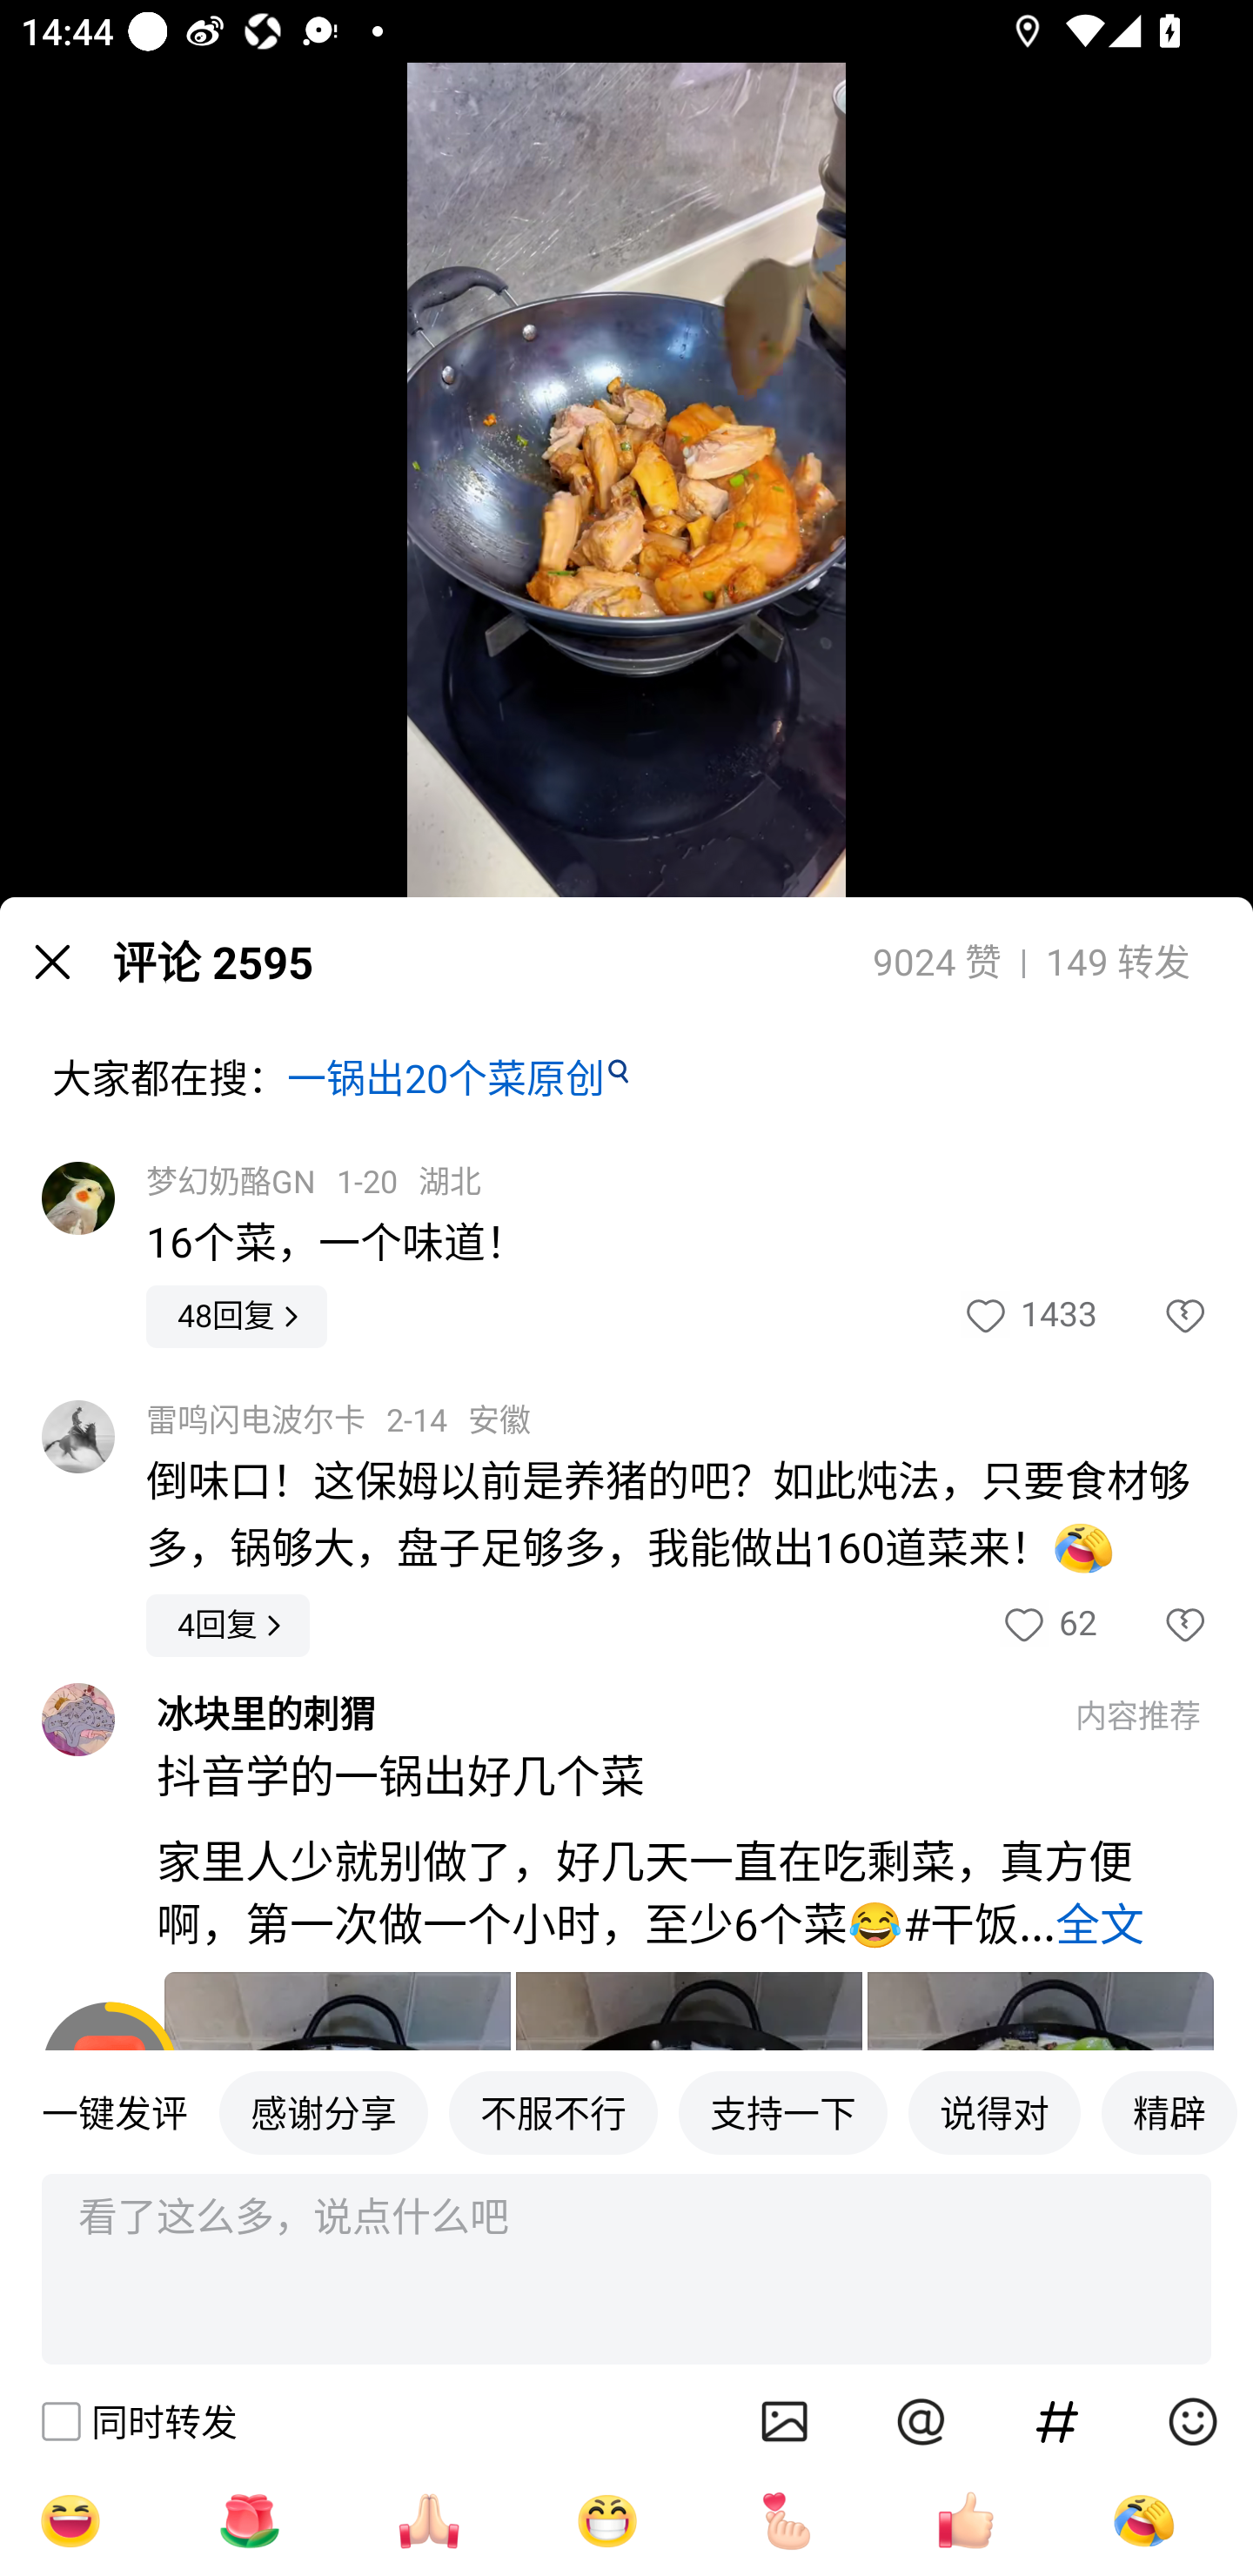  I want to click on 感谢分享, so click(324, 2111).